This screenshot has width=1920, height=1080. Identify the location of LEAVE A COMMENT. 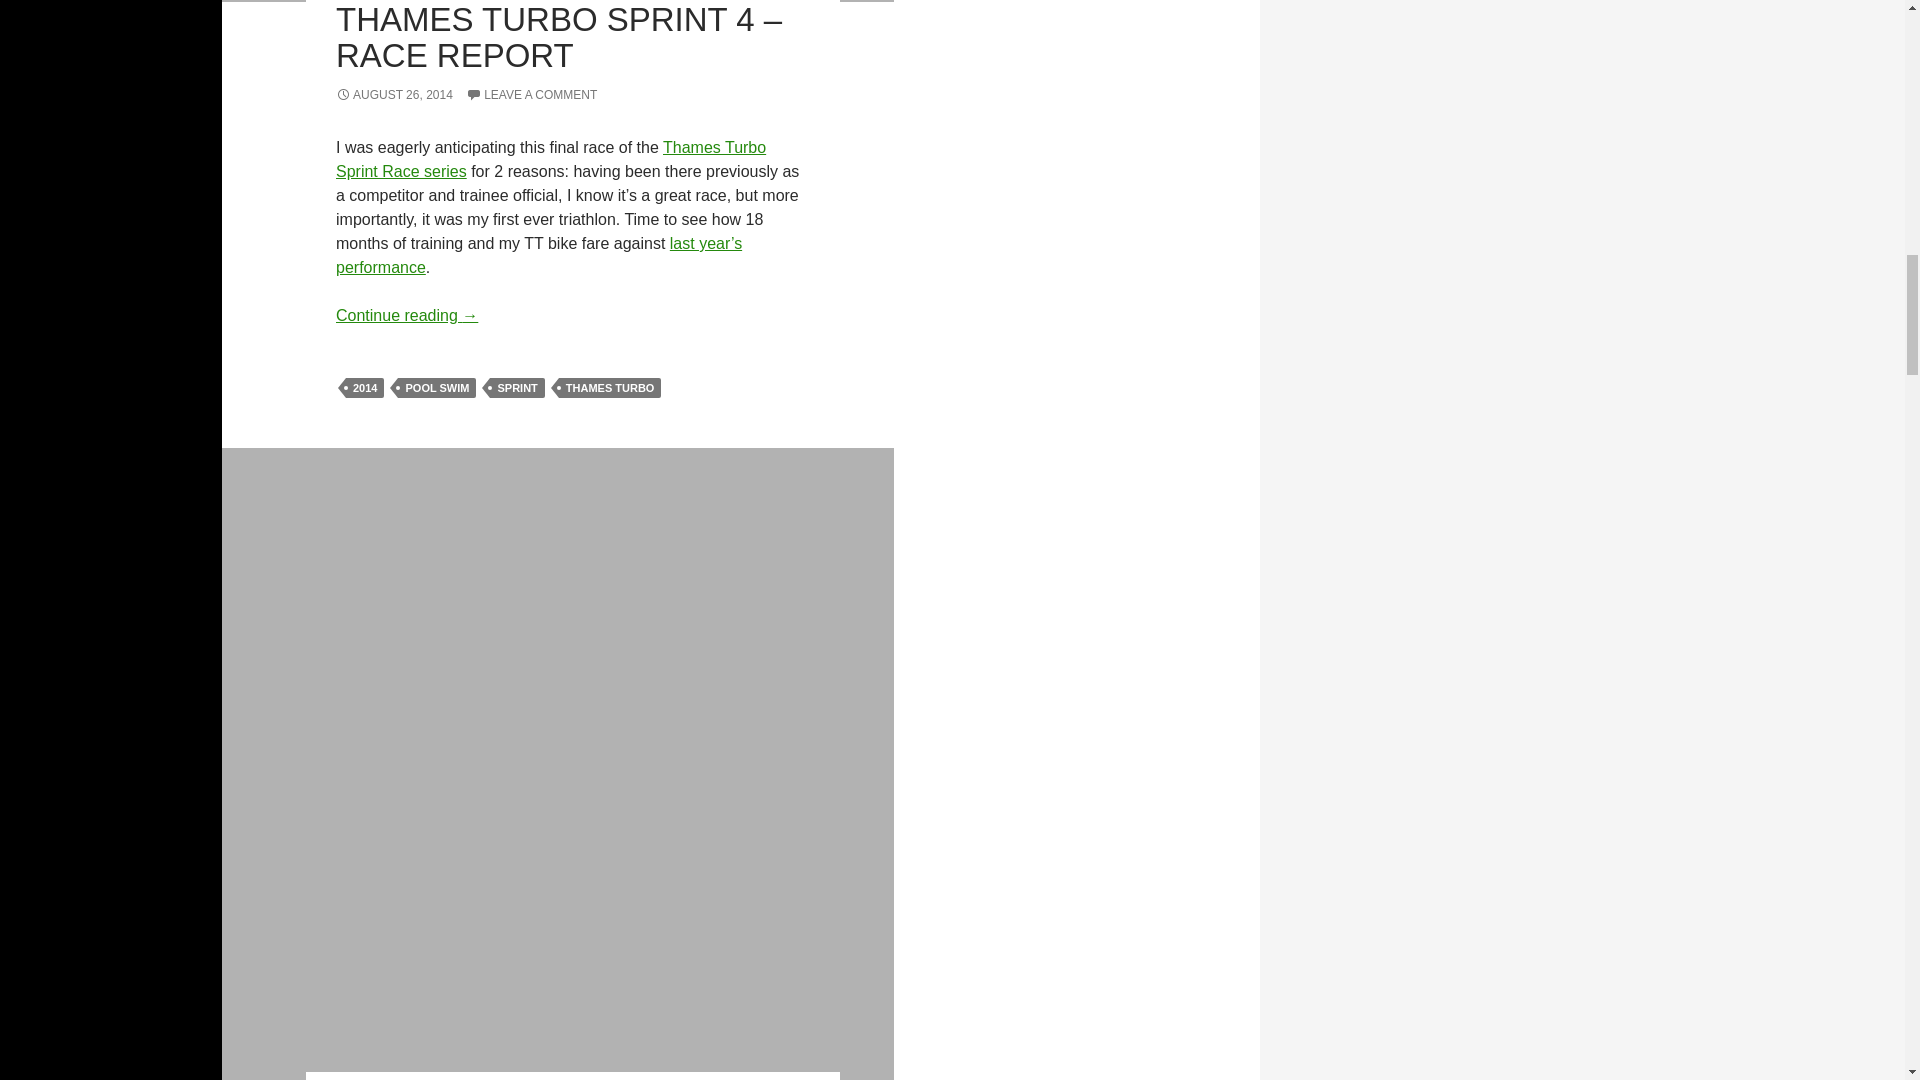
(532, 94).